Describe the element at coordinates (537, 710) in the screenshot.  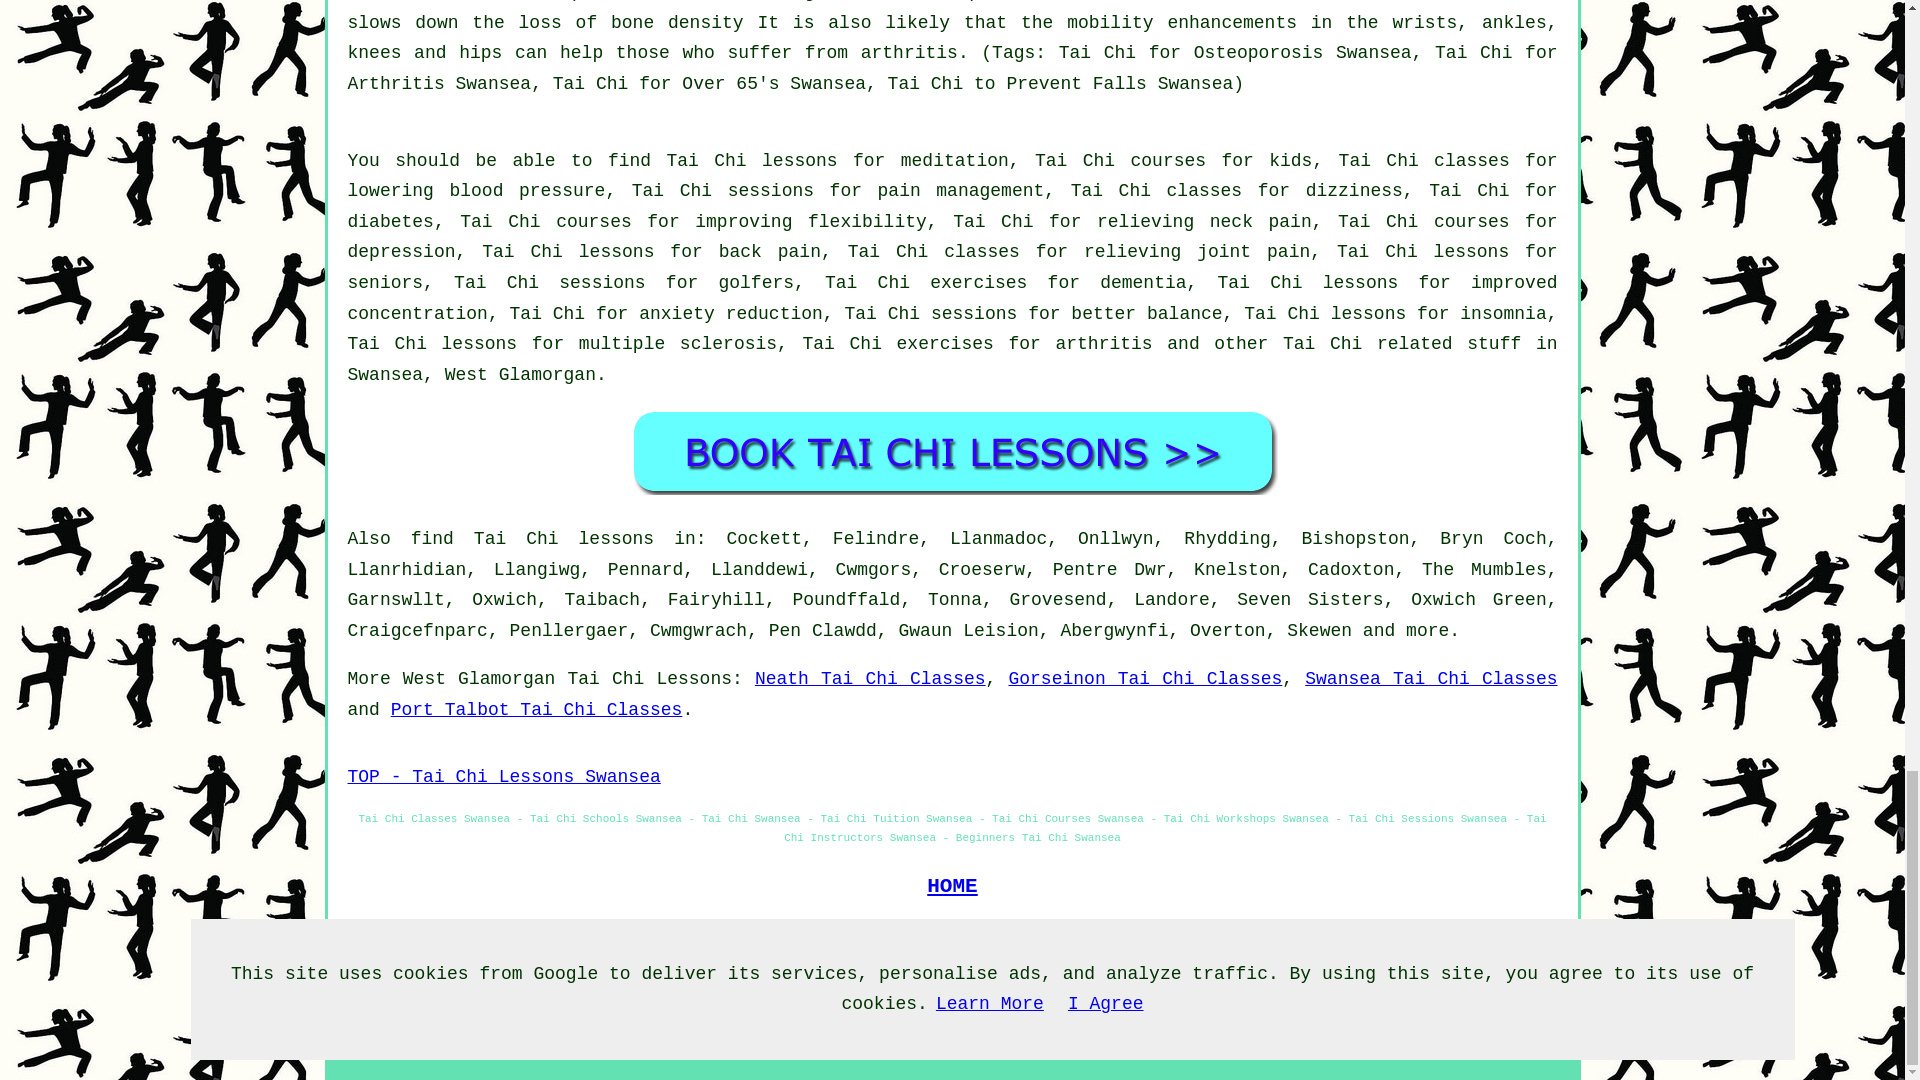
I see `Port Talbot Tai Chi Classes` at that location.